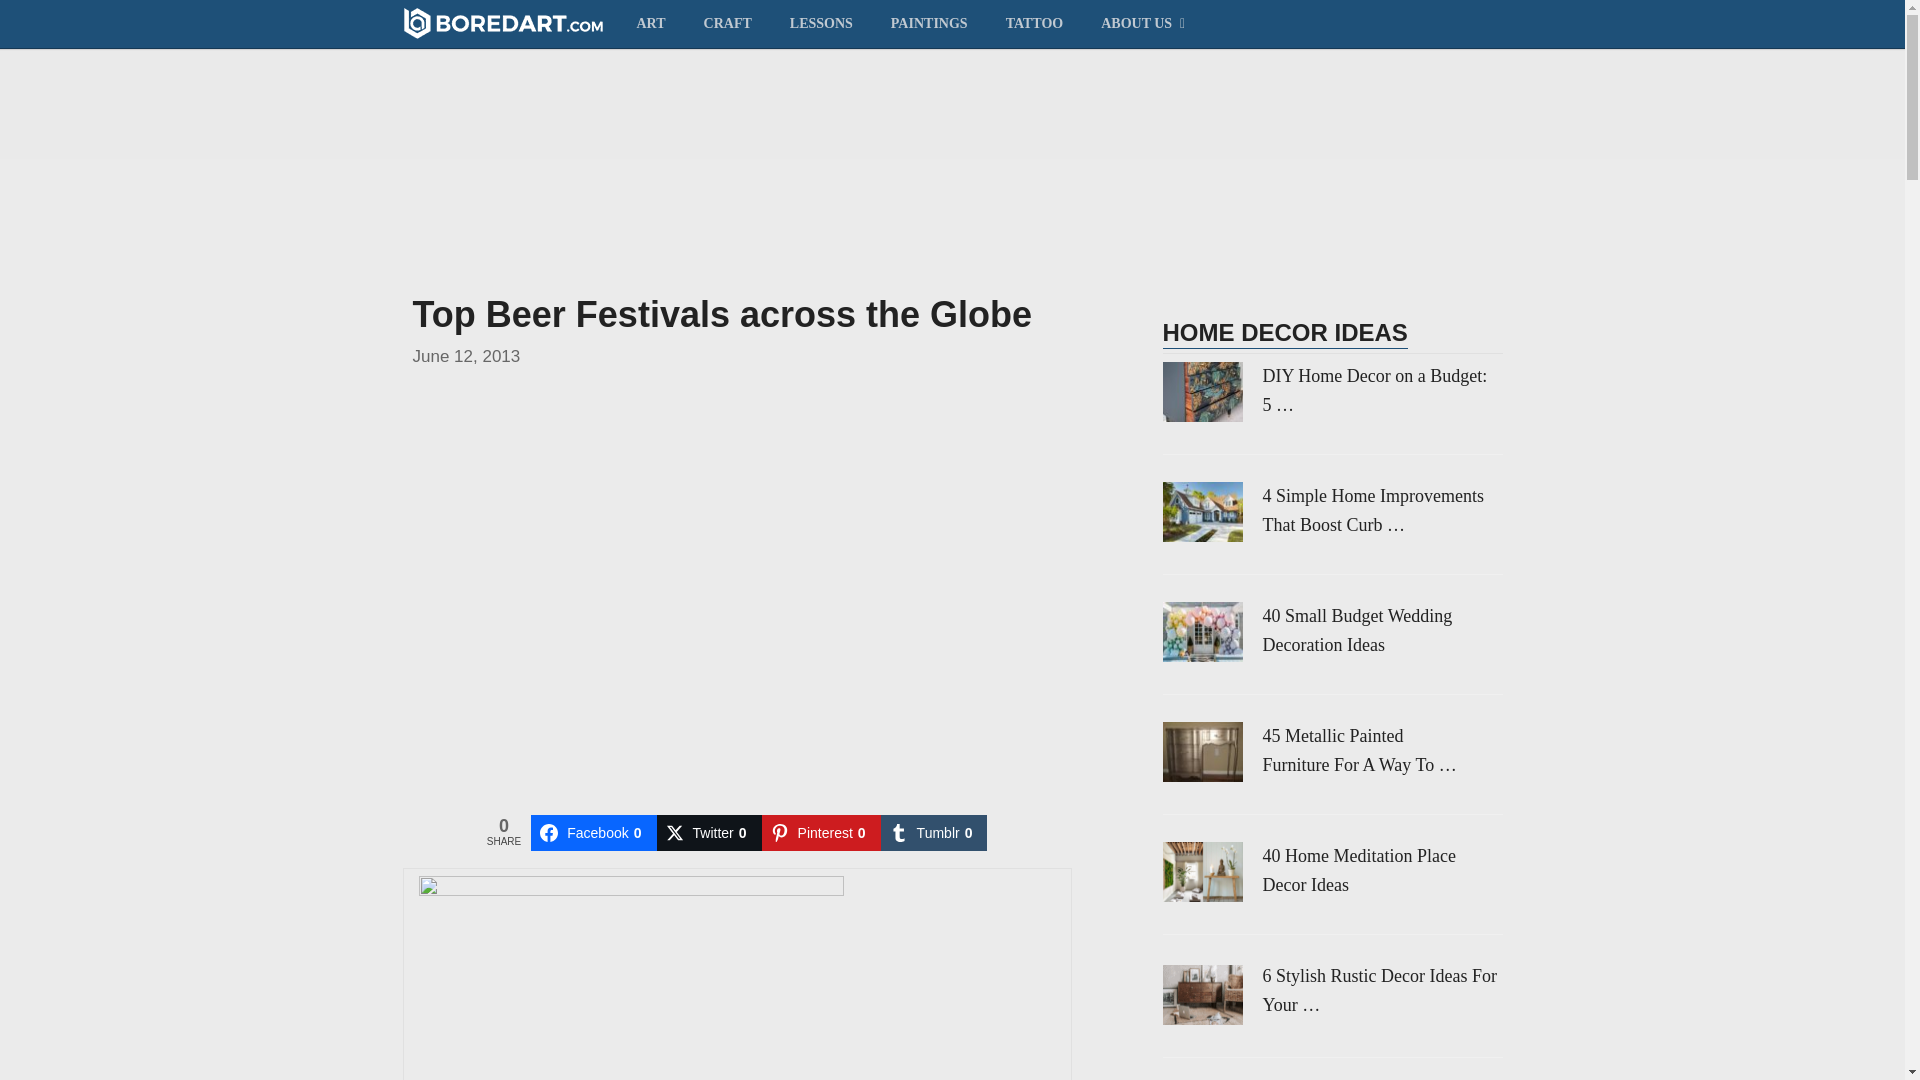 The width and height of the screenshot is (1920, 1080). I want to click on Pinterest0, so click(822, 833).